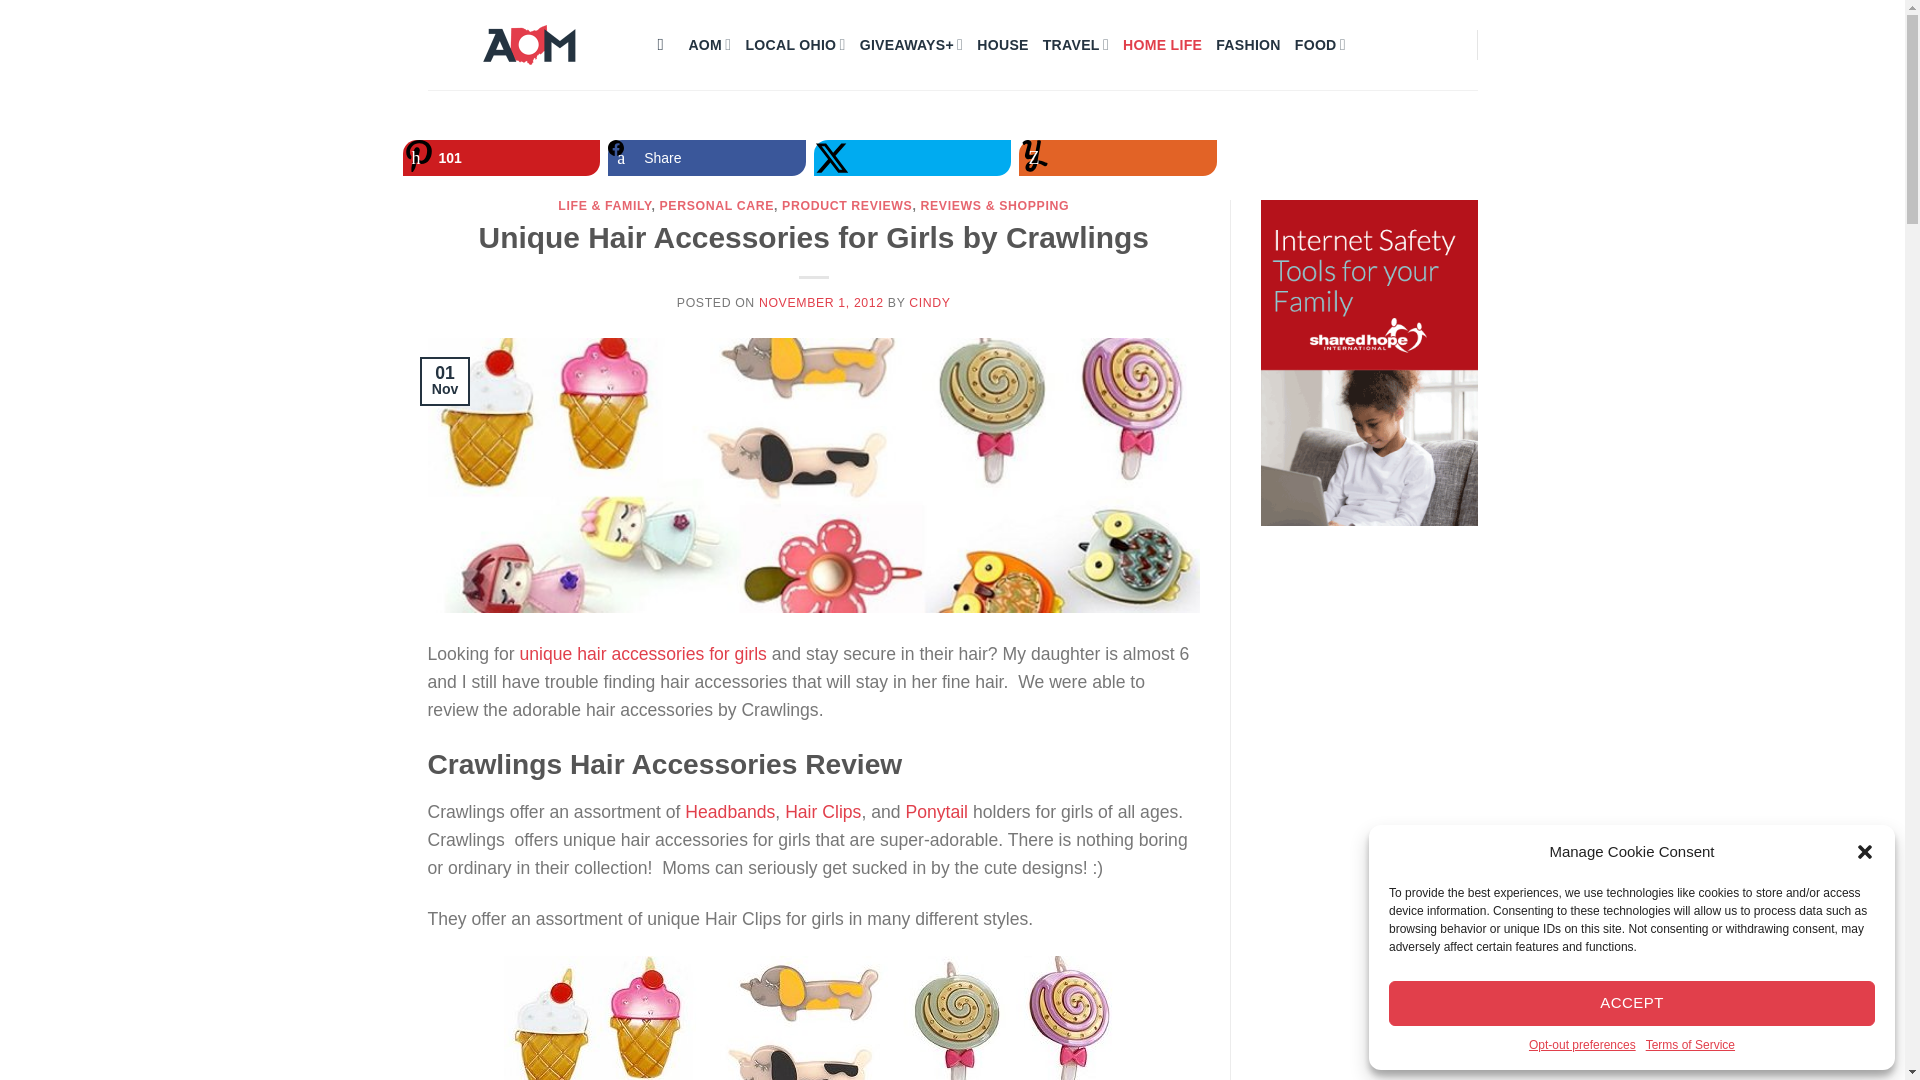  What do you see at coordinates (528, 44) in the screenshot?
I see `Akron Ohio Moms - Influential Moms in Ohio` at bounding box center [528, 44].